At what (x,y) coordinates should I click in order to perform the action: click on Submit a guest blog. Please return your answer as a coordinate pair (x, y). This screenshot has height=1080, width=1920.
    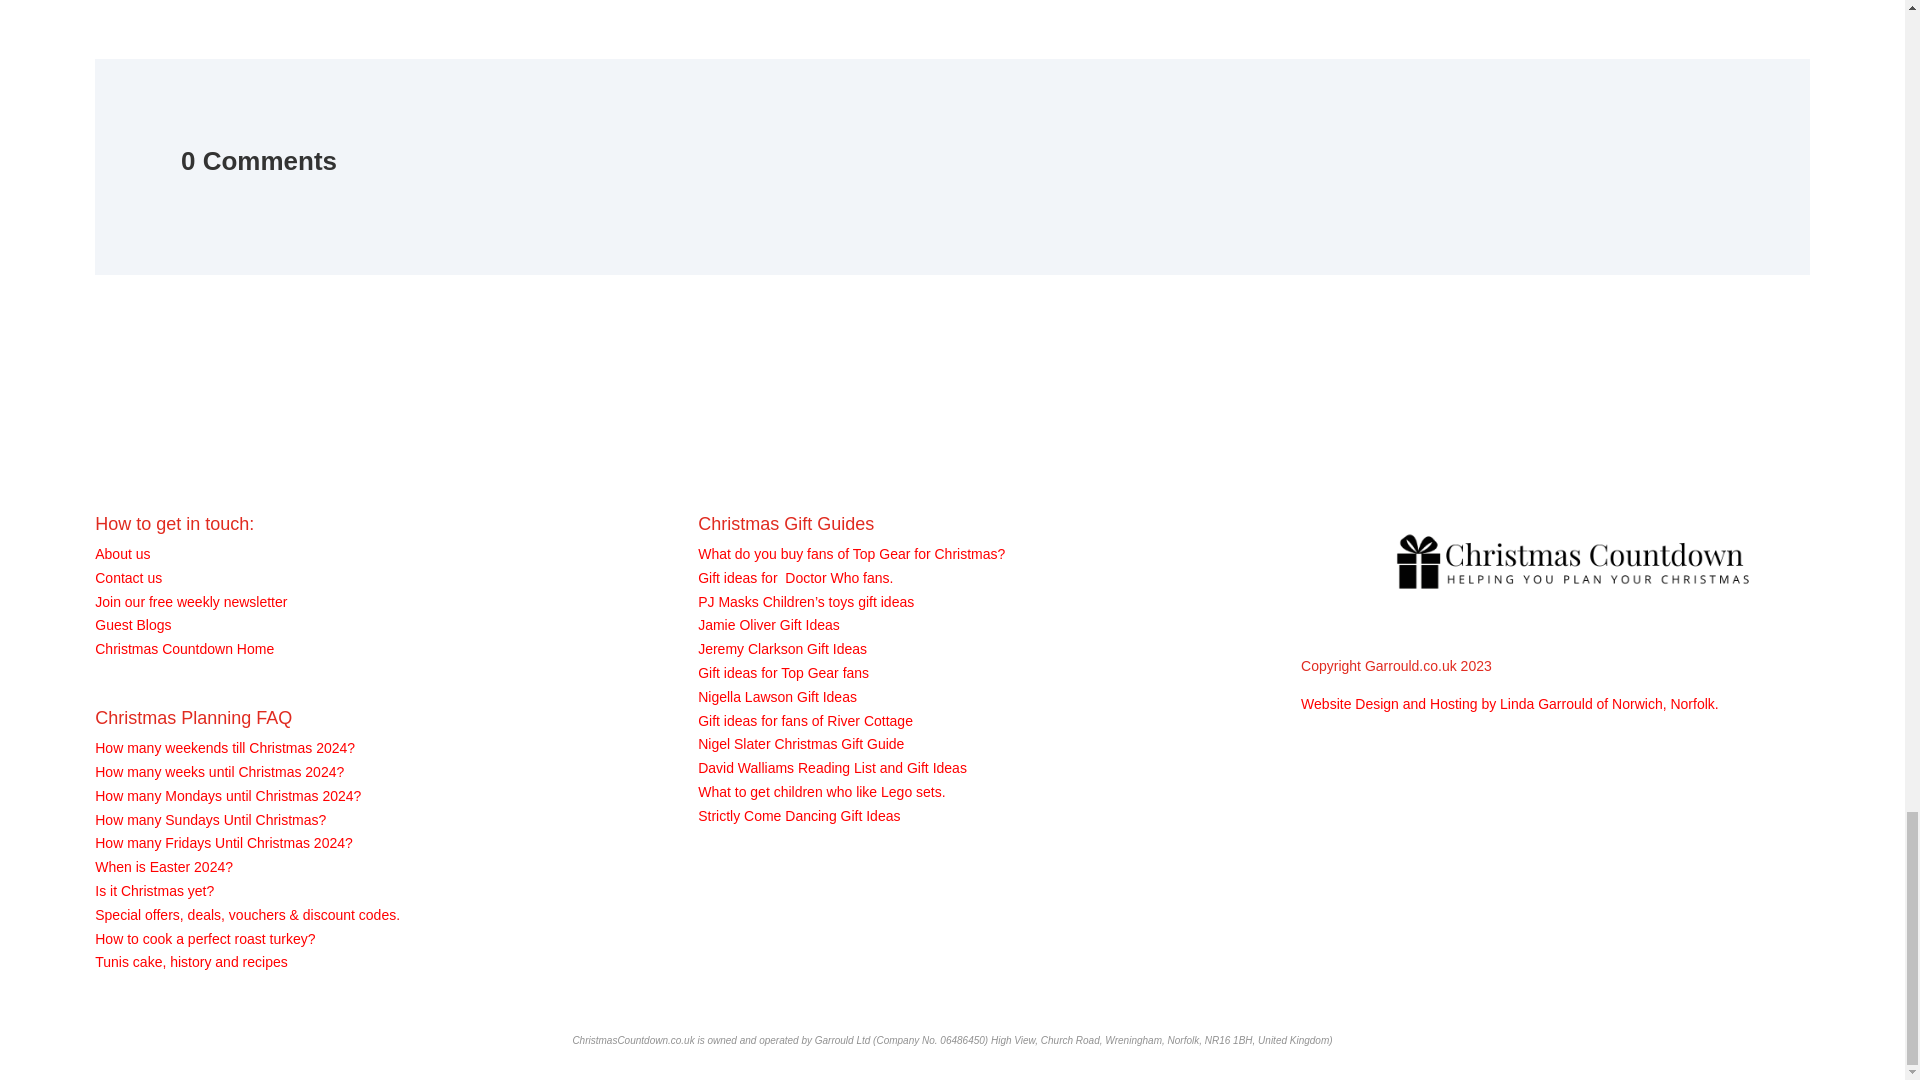
    Looking at the image, I should click on (132, 624).